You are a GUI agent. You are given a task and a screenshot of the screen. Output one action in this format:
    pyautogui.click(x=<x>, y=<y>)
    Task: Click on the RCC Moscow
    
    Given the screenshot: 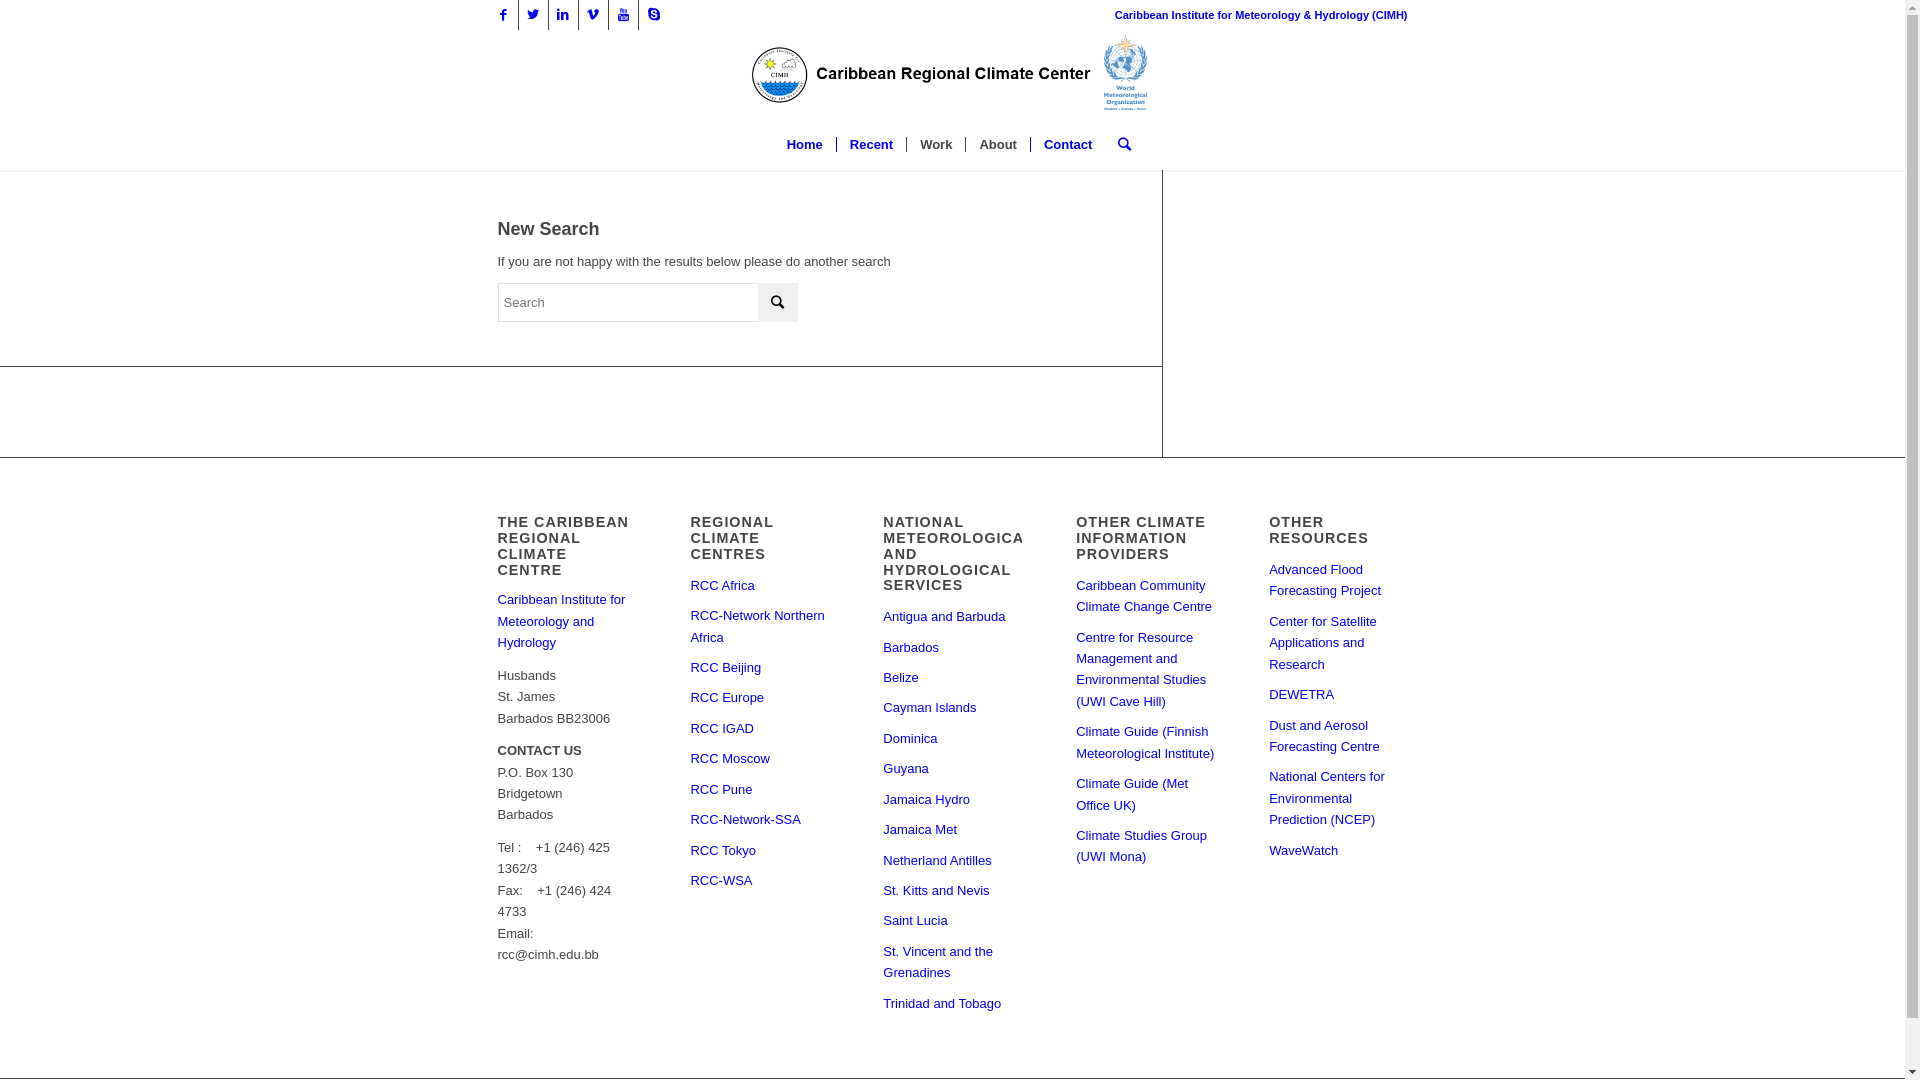 What is the action you would take?
    pyautogui.click(x=759, y=759)
    